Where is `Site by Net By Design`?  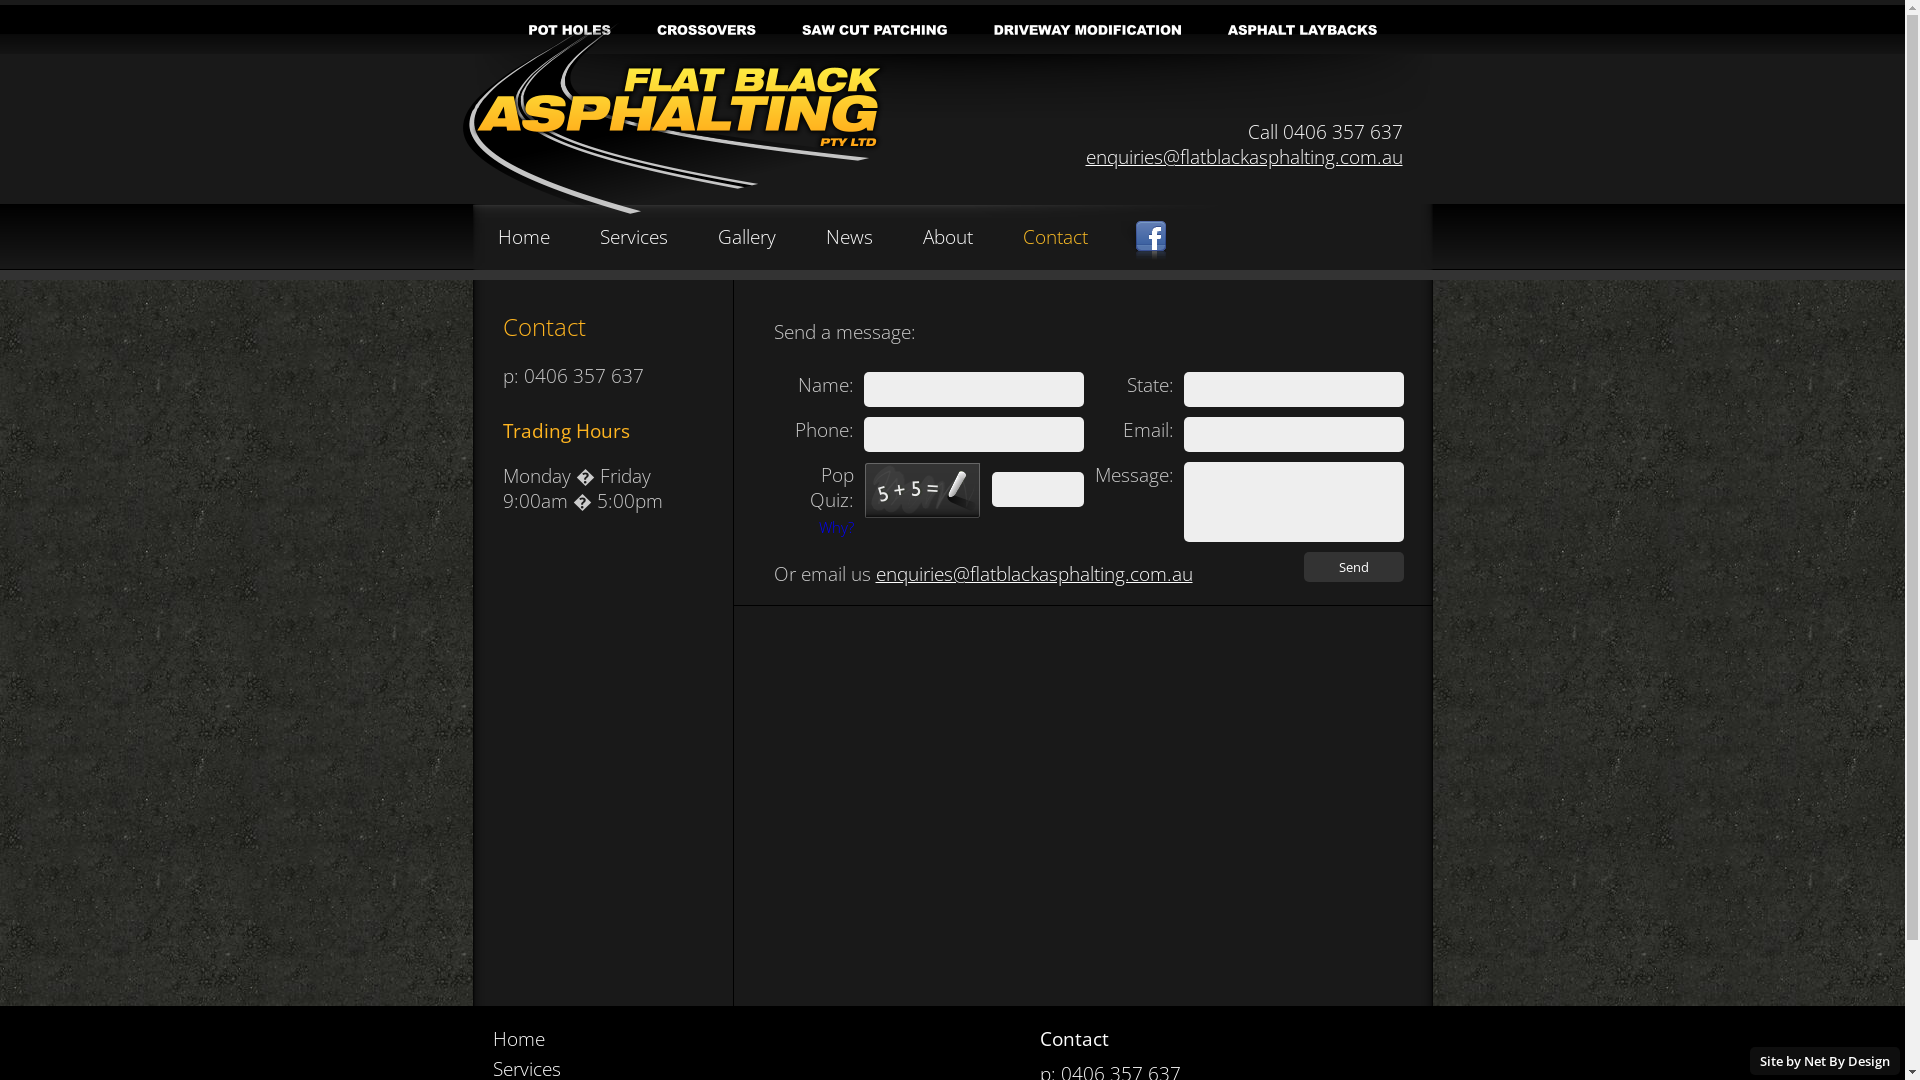 Site by Net By Design is located at coordinates (1825, 1061).